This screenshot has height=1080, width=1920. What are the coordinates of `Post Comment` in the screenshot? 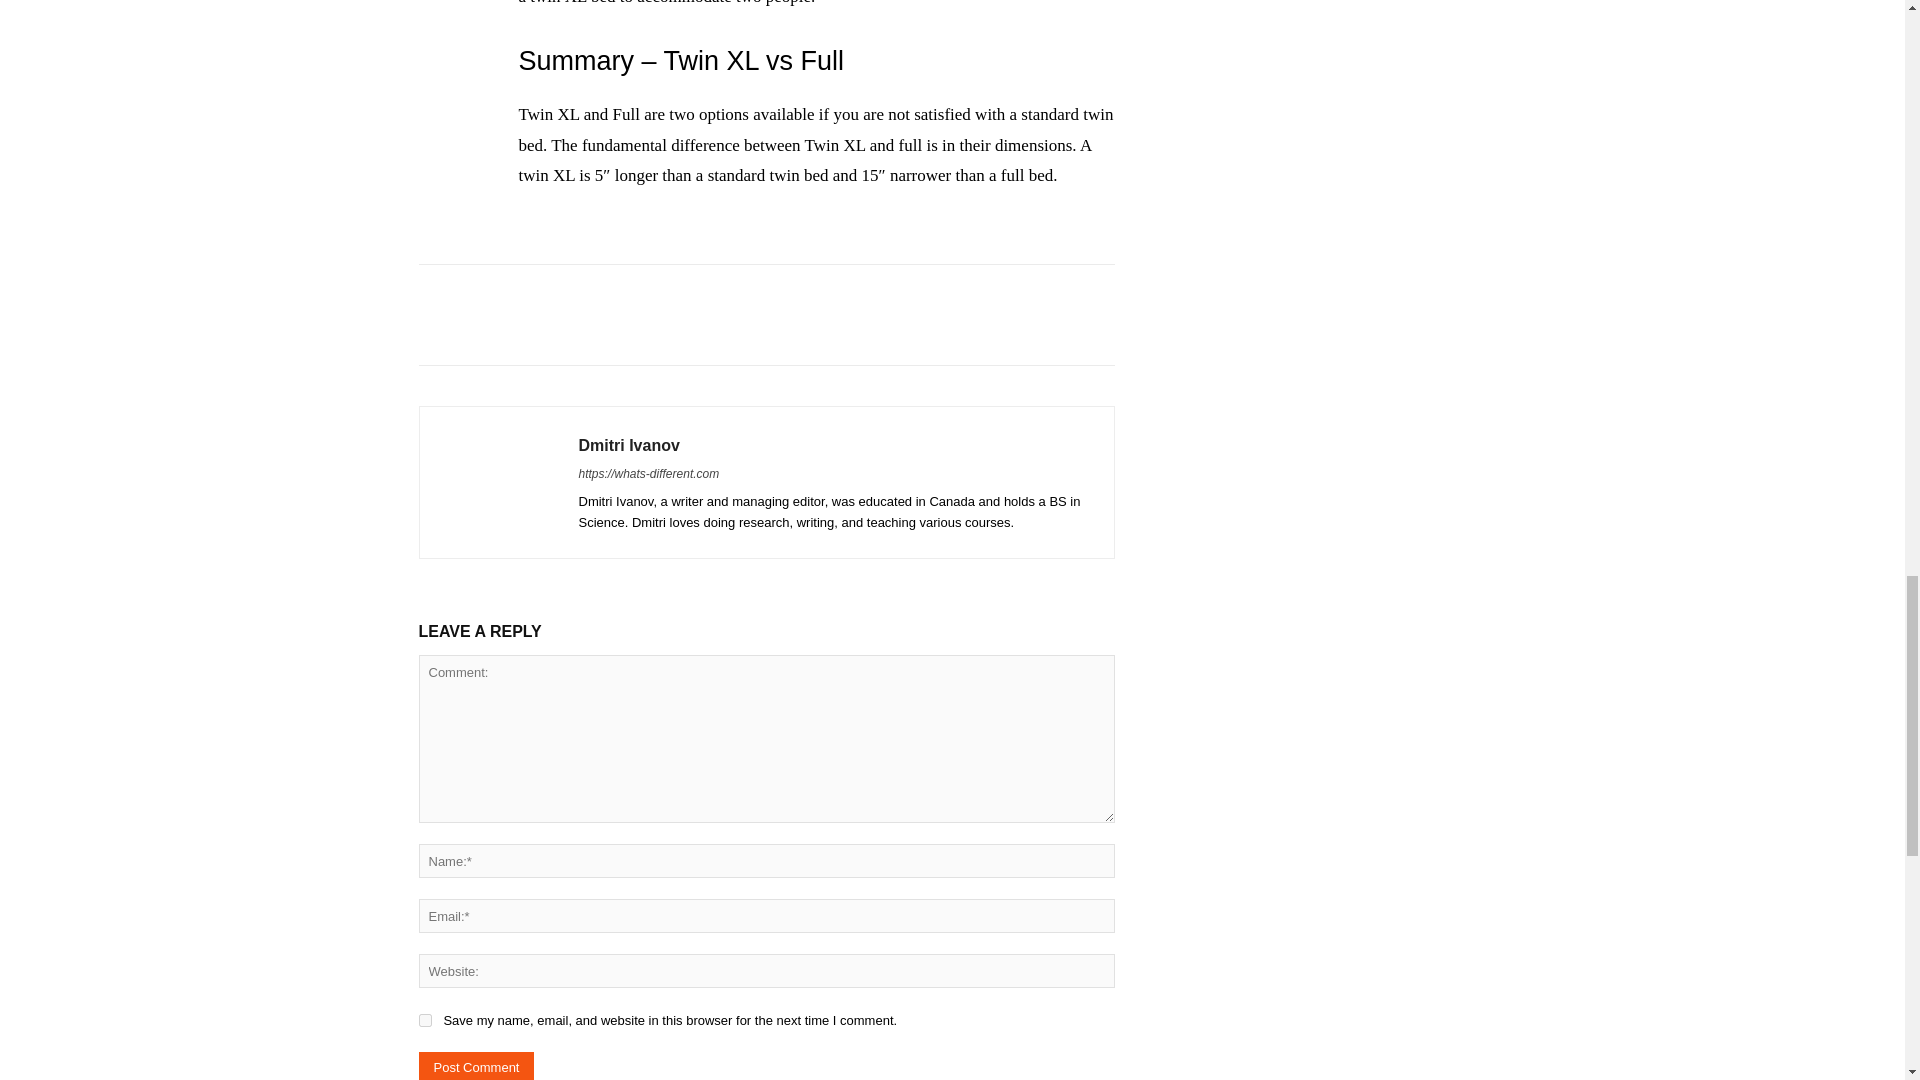 It's located at (476, 1066).